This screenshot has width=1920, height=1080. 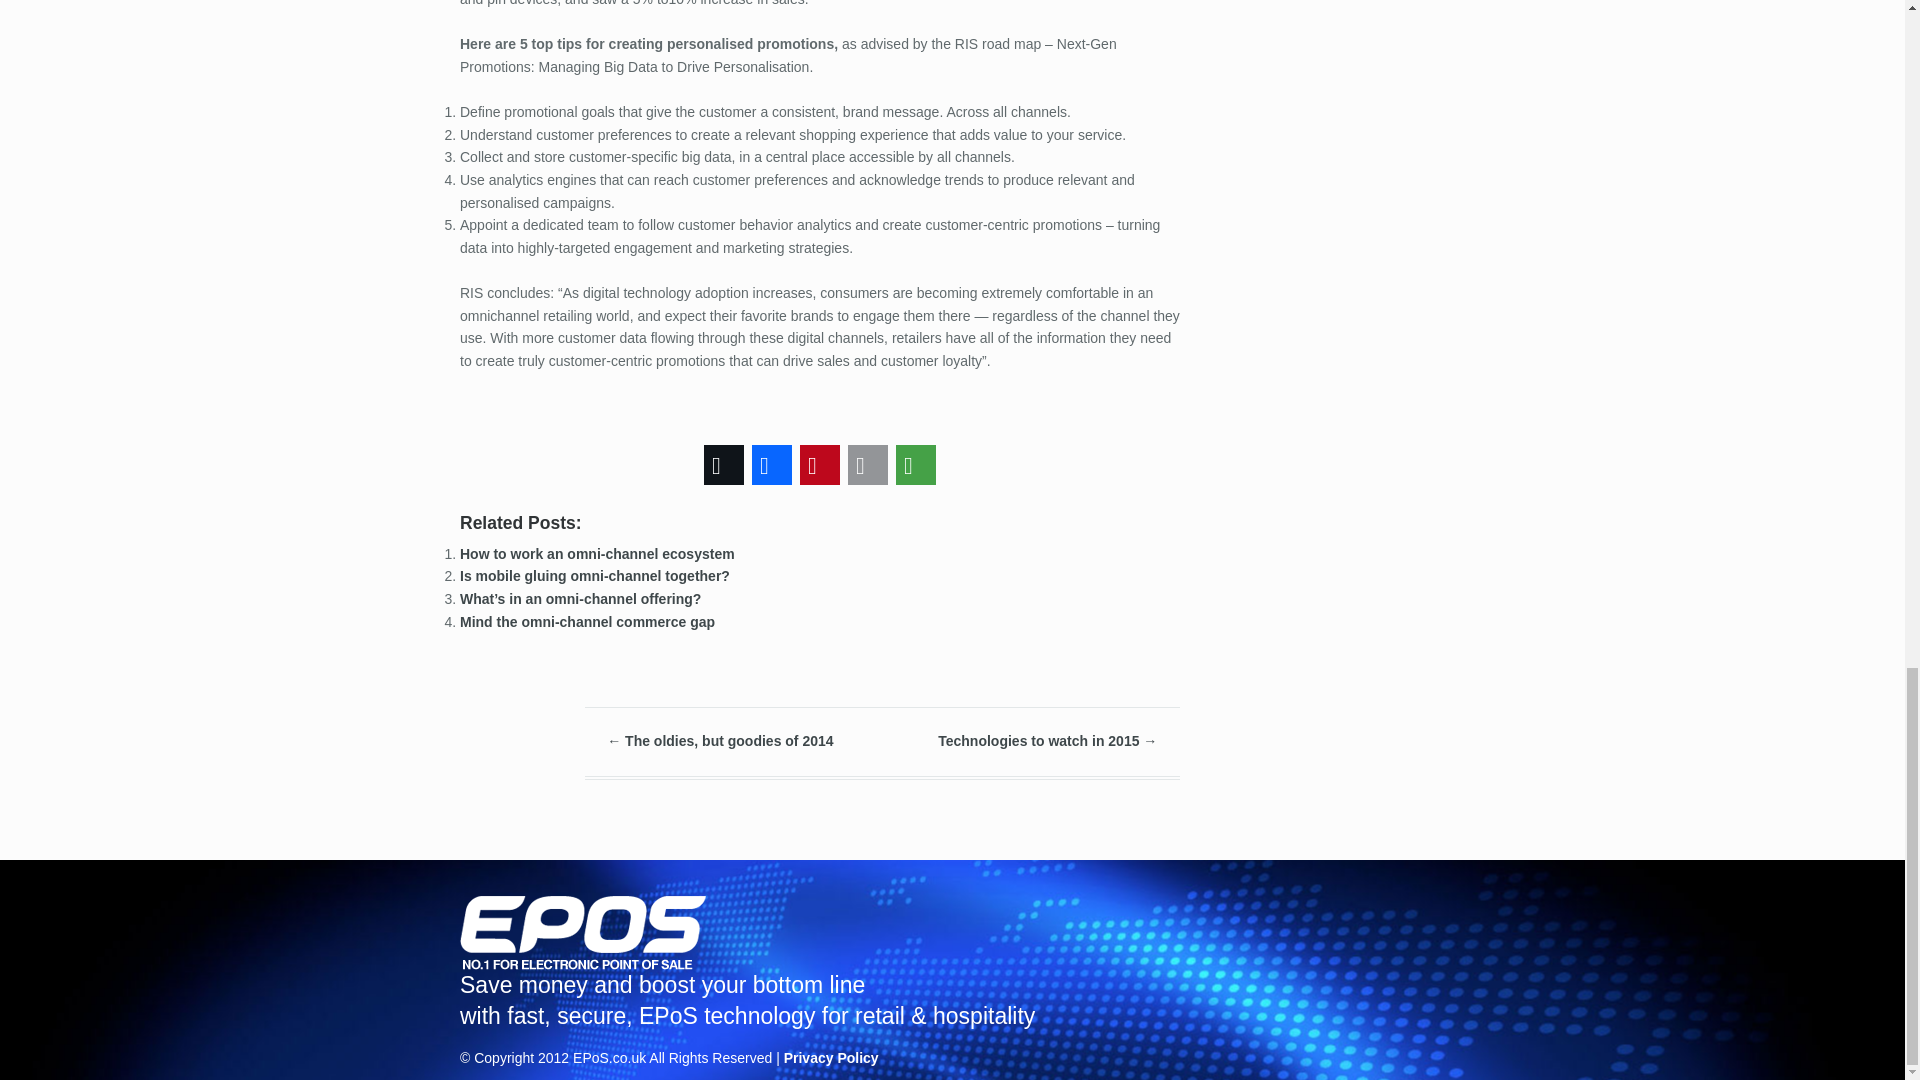 I want to click on Is mobile gluing omni-channel together?, so click(x=594, y=576).